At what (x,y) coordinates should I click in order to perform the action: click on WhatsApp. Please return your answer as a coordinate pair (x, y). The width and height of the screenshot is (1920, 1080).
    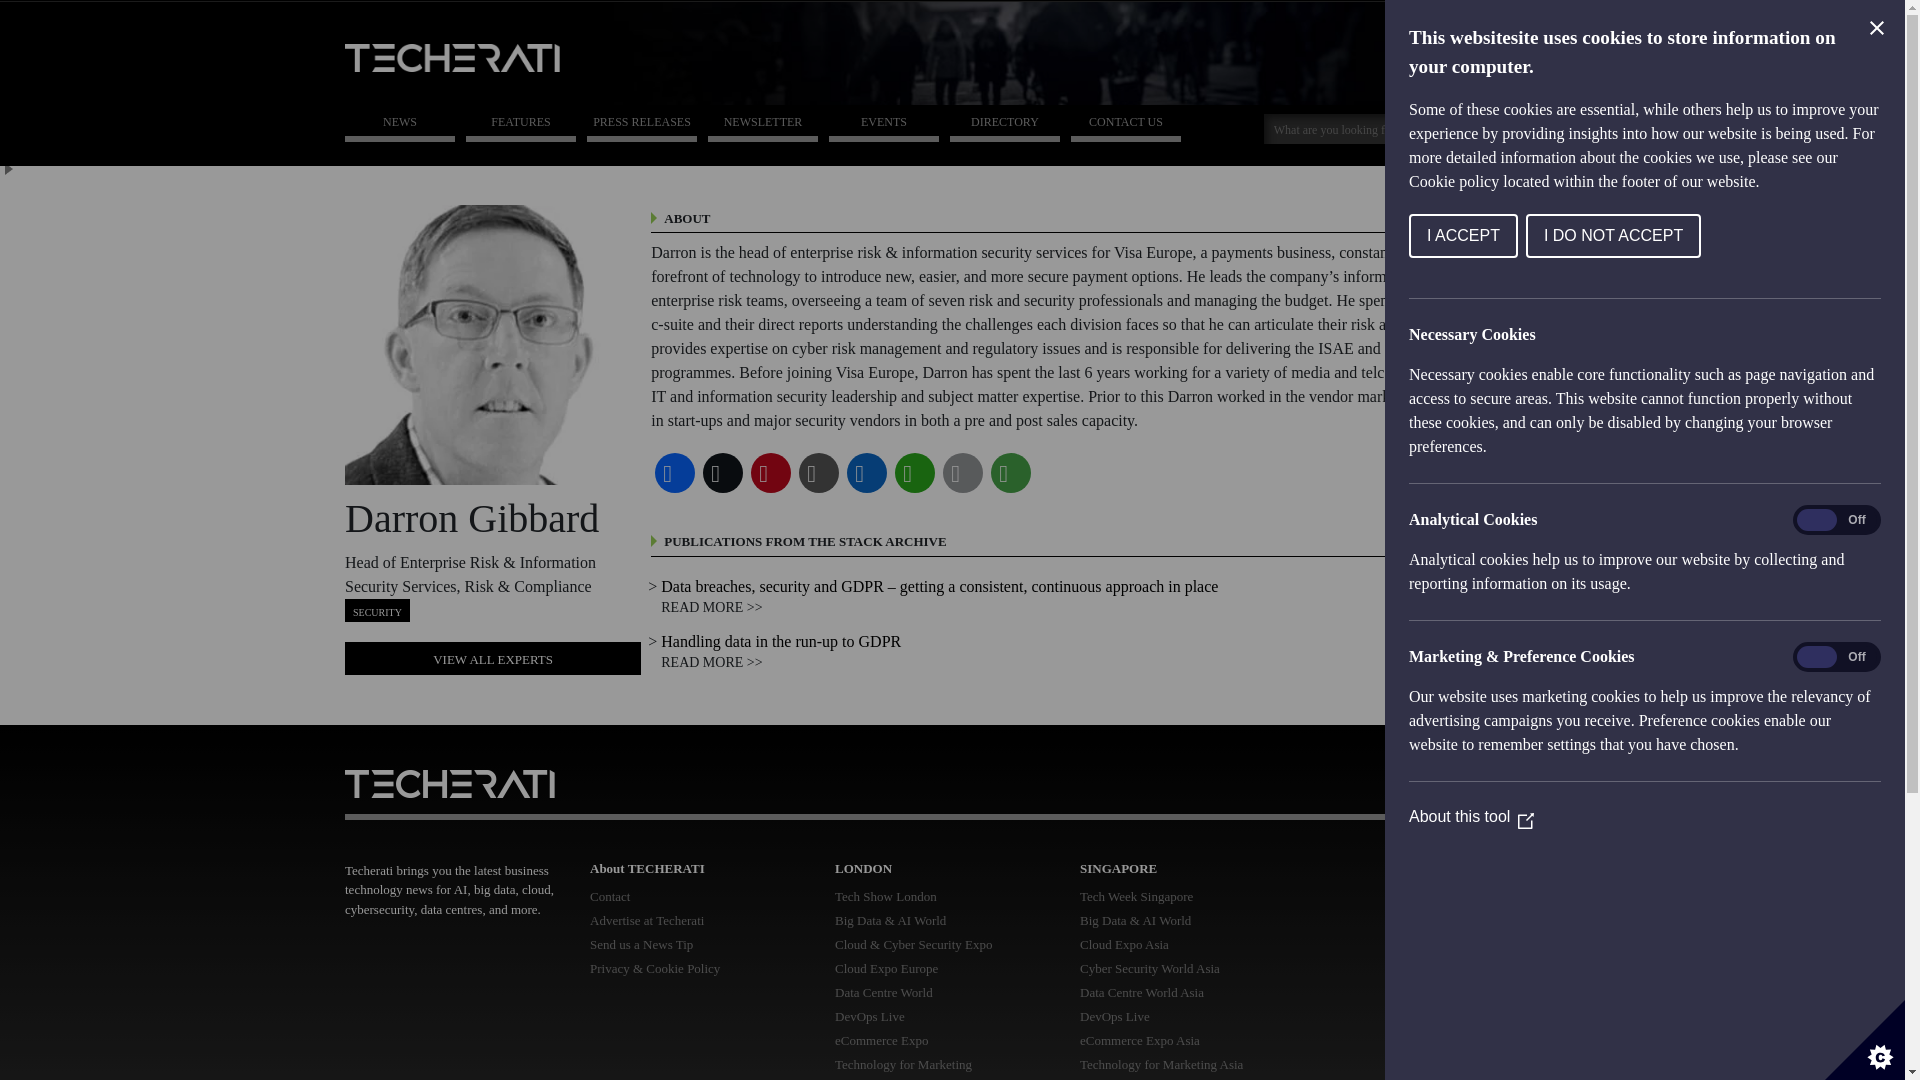
    Looking at the image, I should click on (914, 472).